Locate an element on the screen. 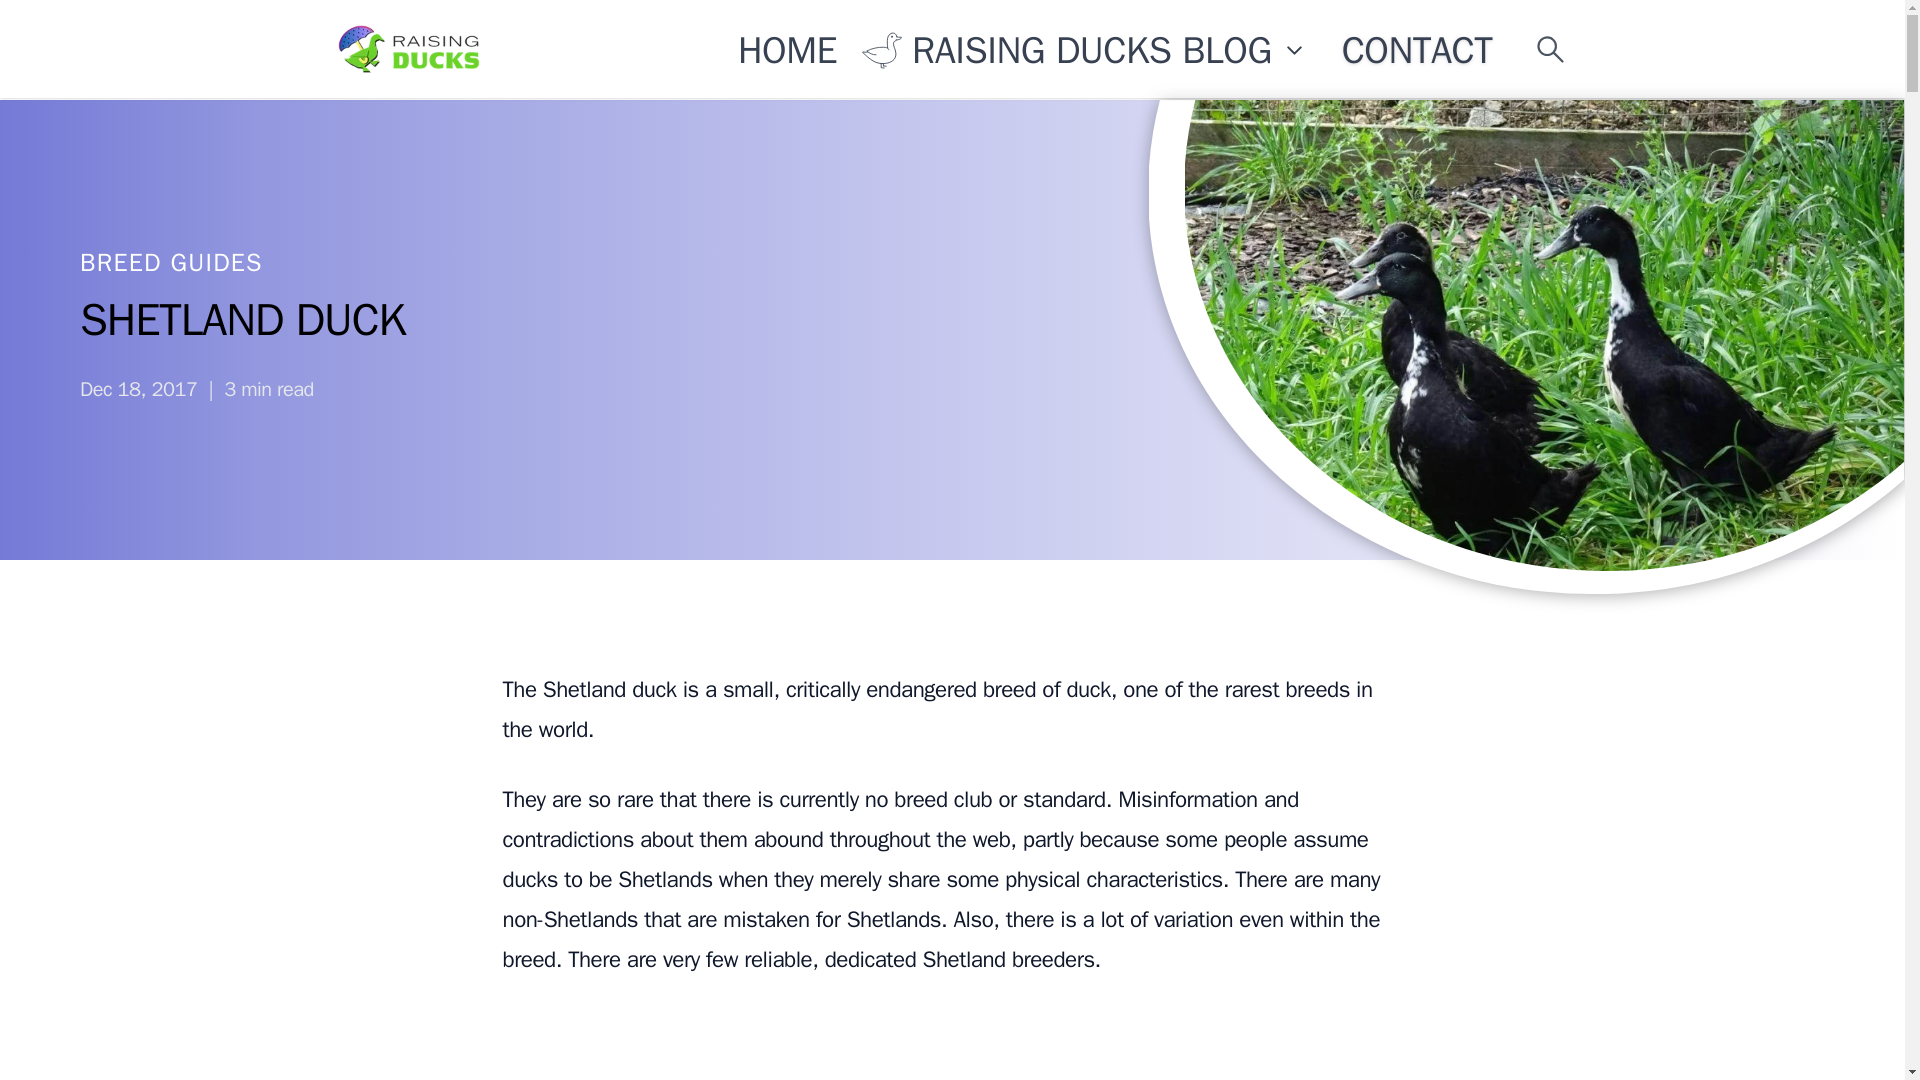  Advertisement is located at coordinates (951, 1044).